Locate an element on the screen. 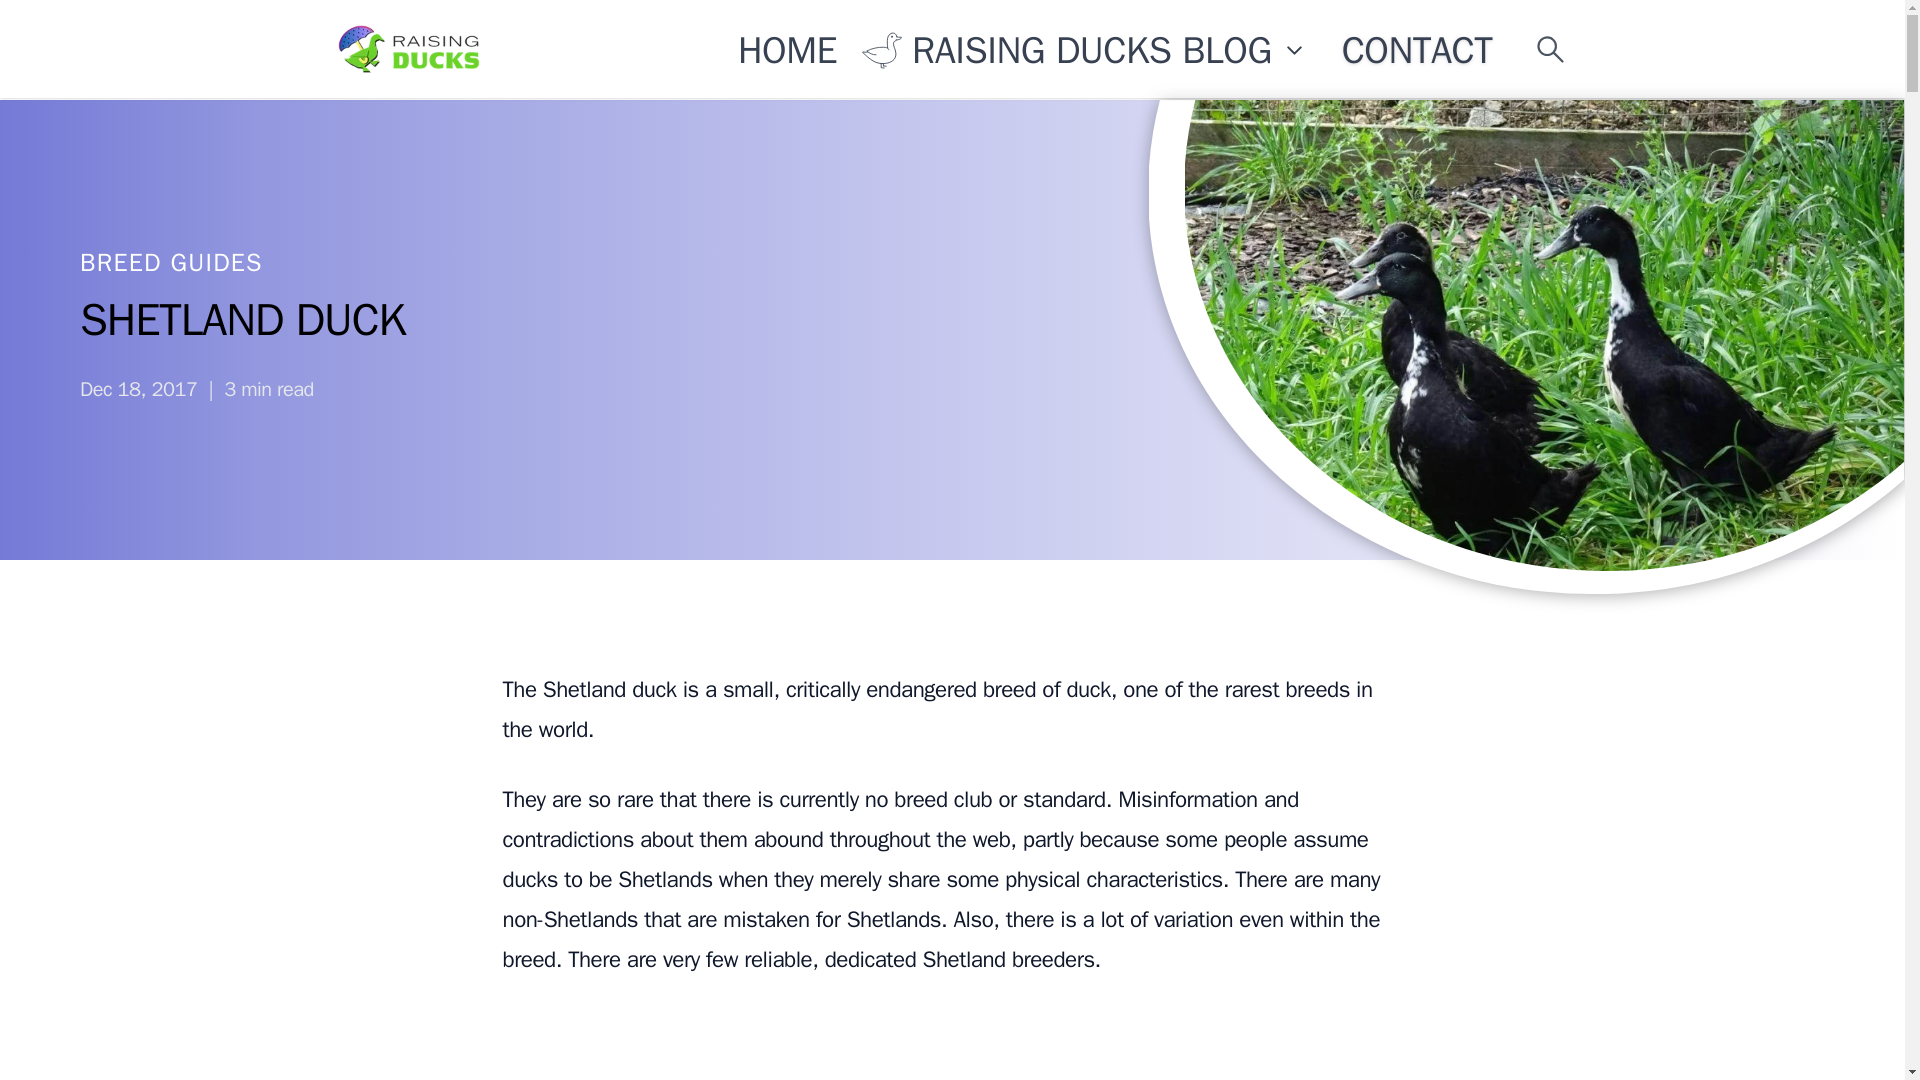  Advertisement is located at coordinates (951, 1044).